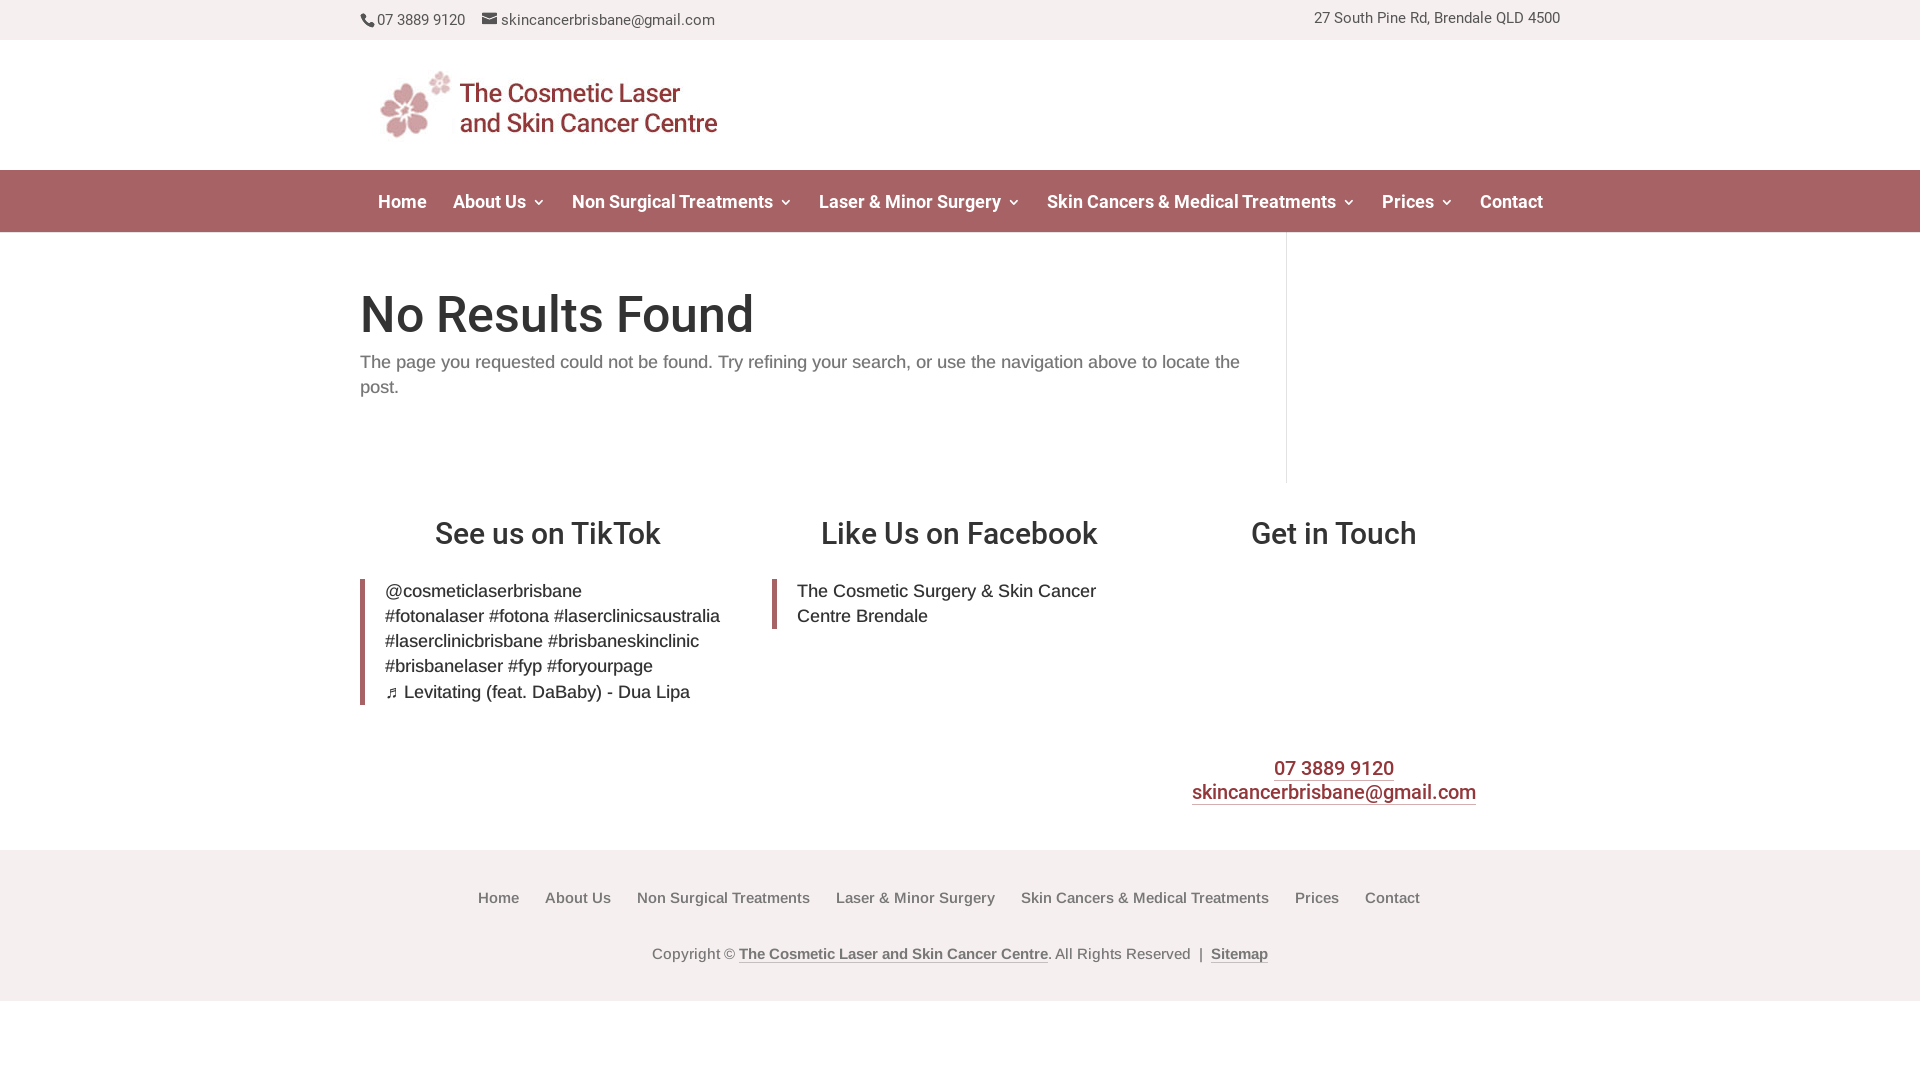 This screenshot has height=1080, width=1920. I want to click on Home, so click(402, 212).